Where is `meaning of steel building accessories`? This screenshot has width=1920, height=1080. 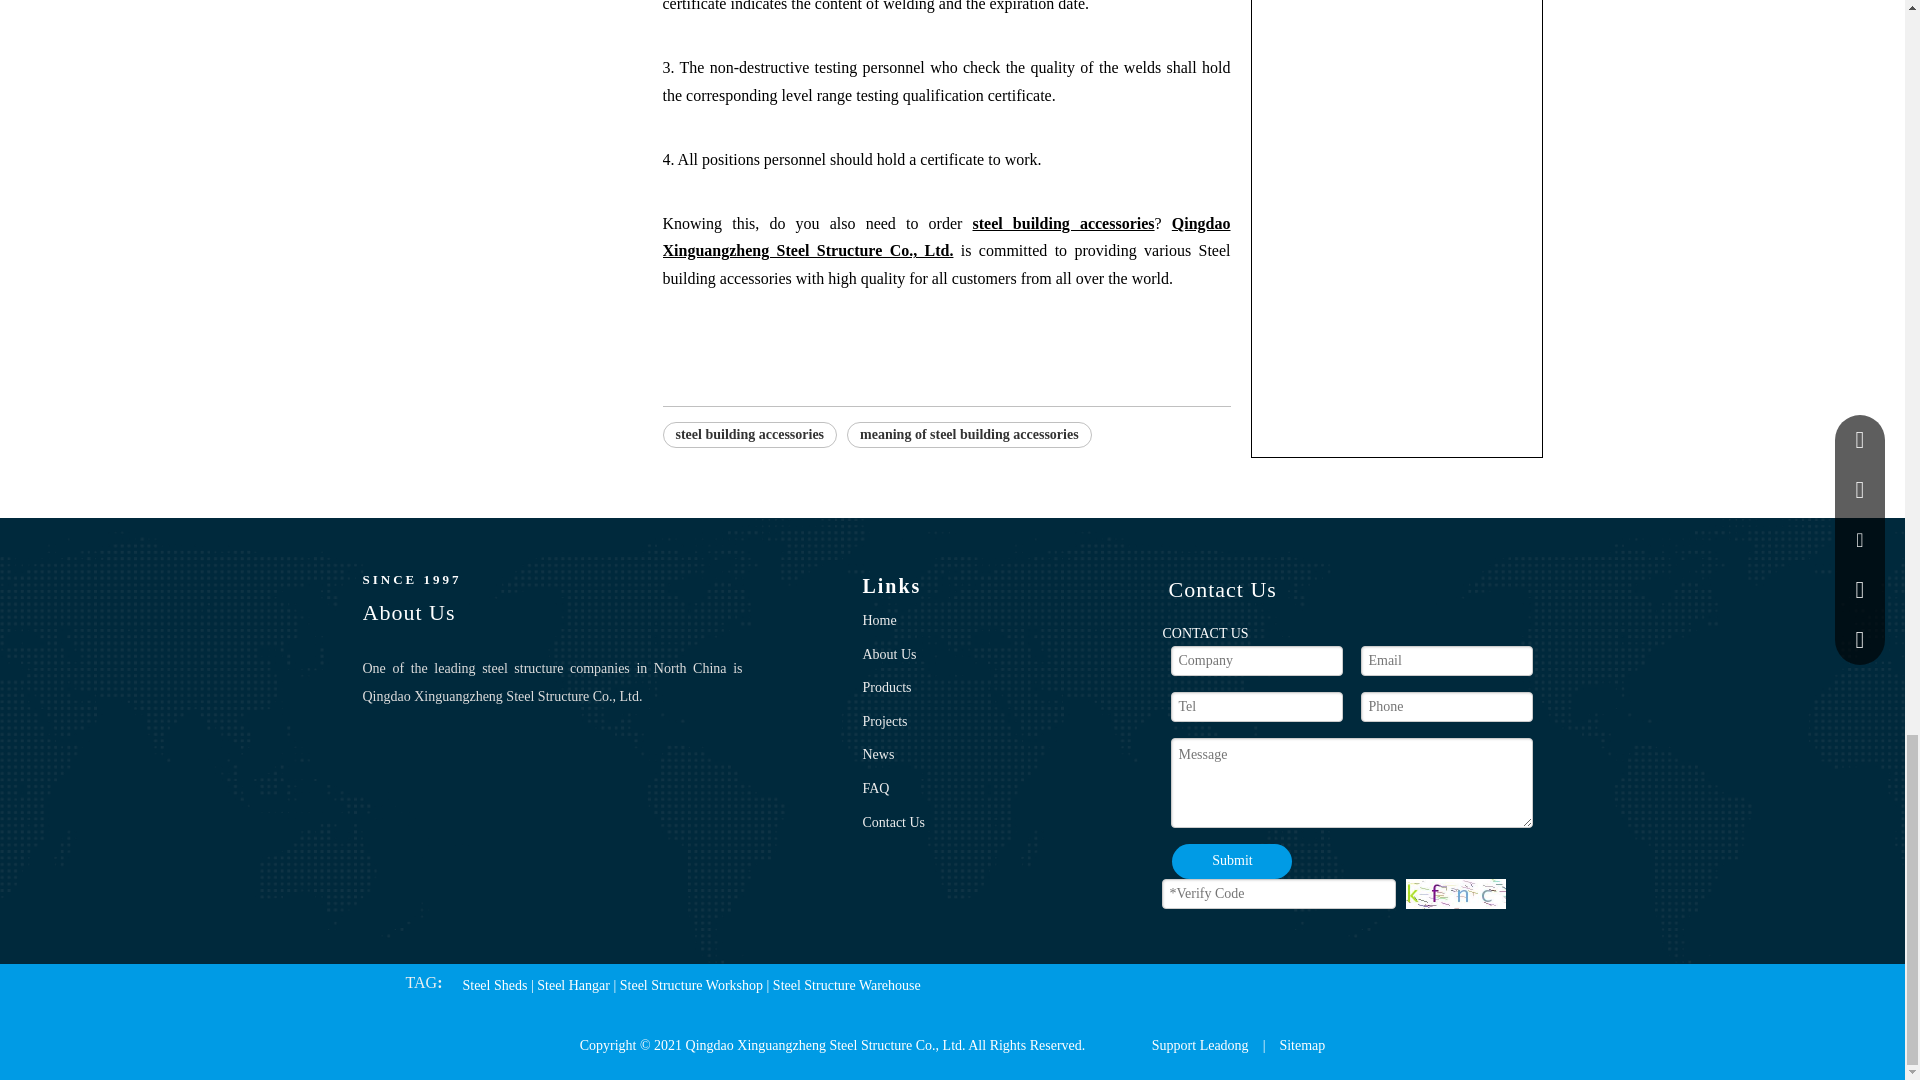 meaning of steel building accessories is located at coordinates (969, 435).